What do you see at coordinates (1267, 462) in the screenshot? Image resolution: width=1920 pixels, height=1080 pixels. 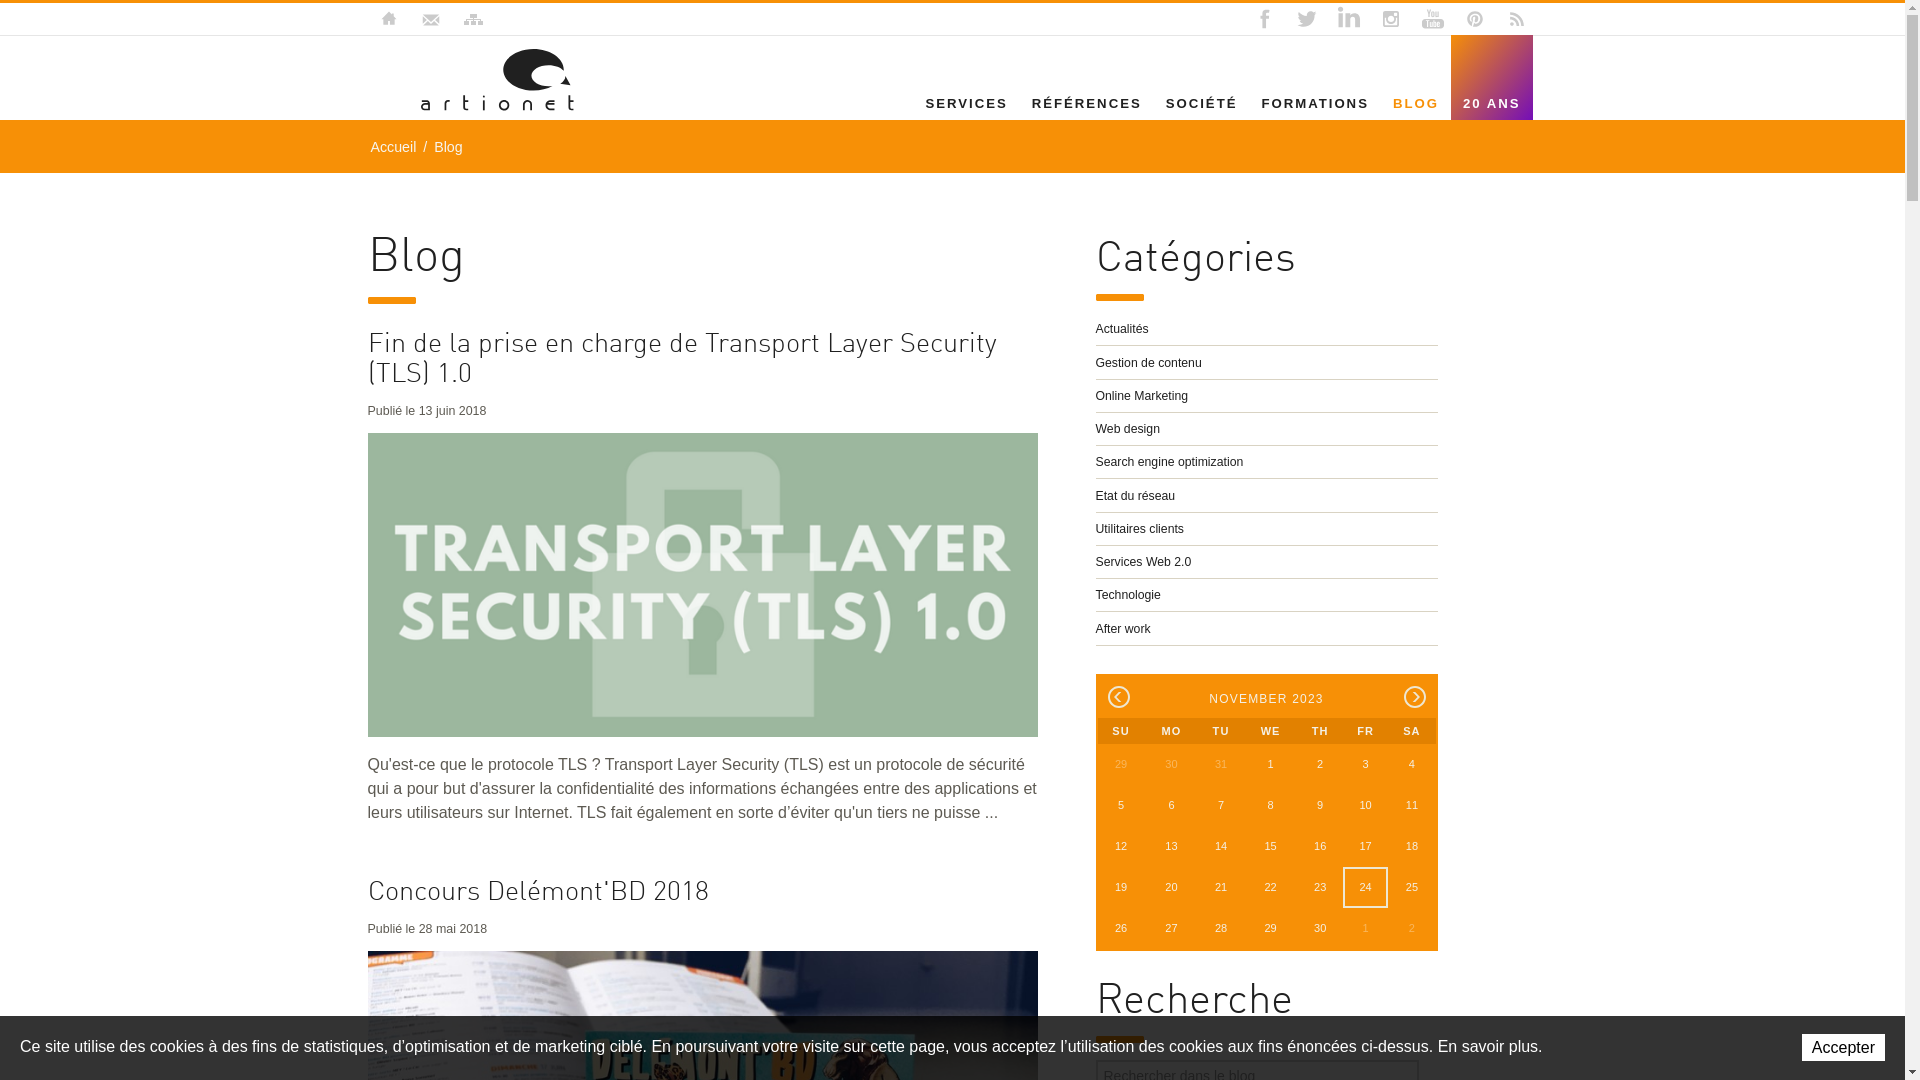 I see `Search engine optimization` at bounding box center [1267, 462].